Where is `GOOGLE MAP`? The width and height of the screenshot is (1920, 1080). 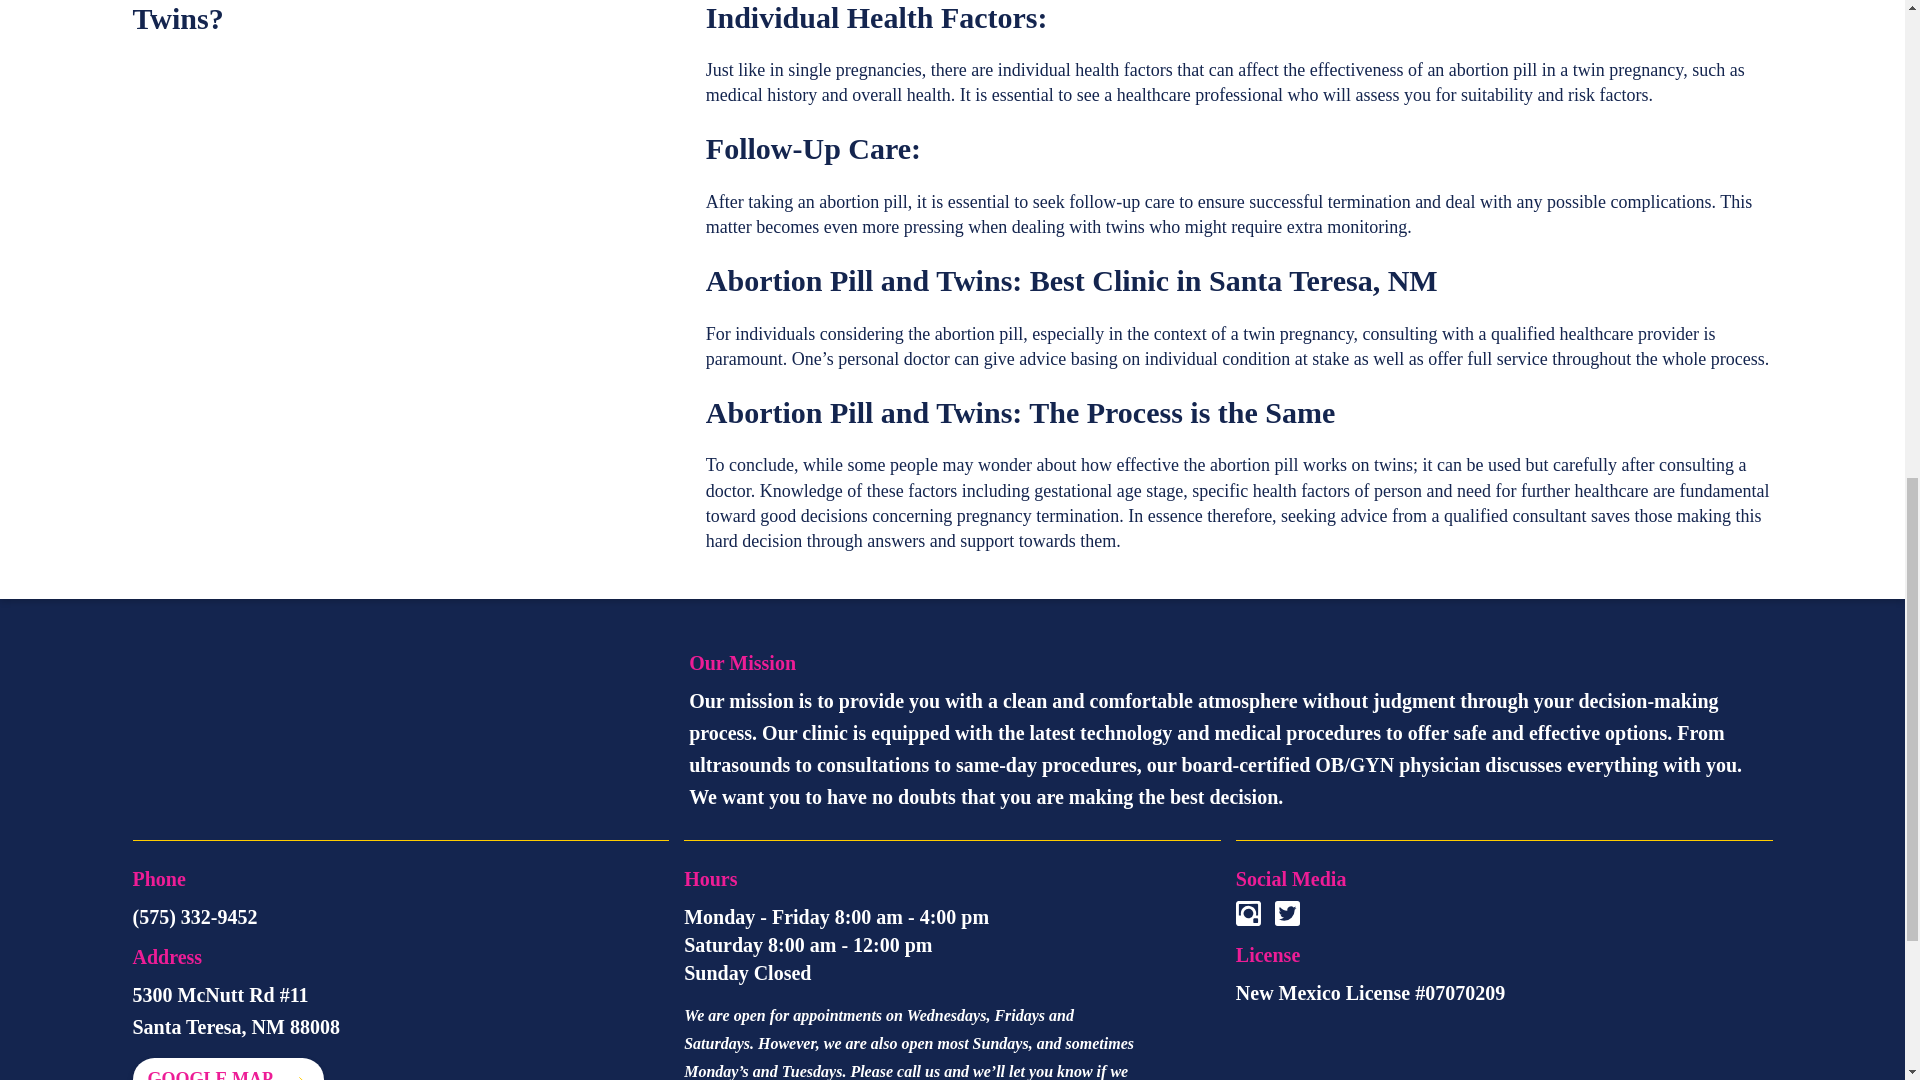 GOOGLE MAP is located at coordinates (227, 1069).